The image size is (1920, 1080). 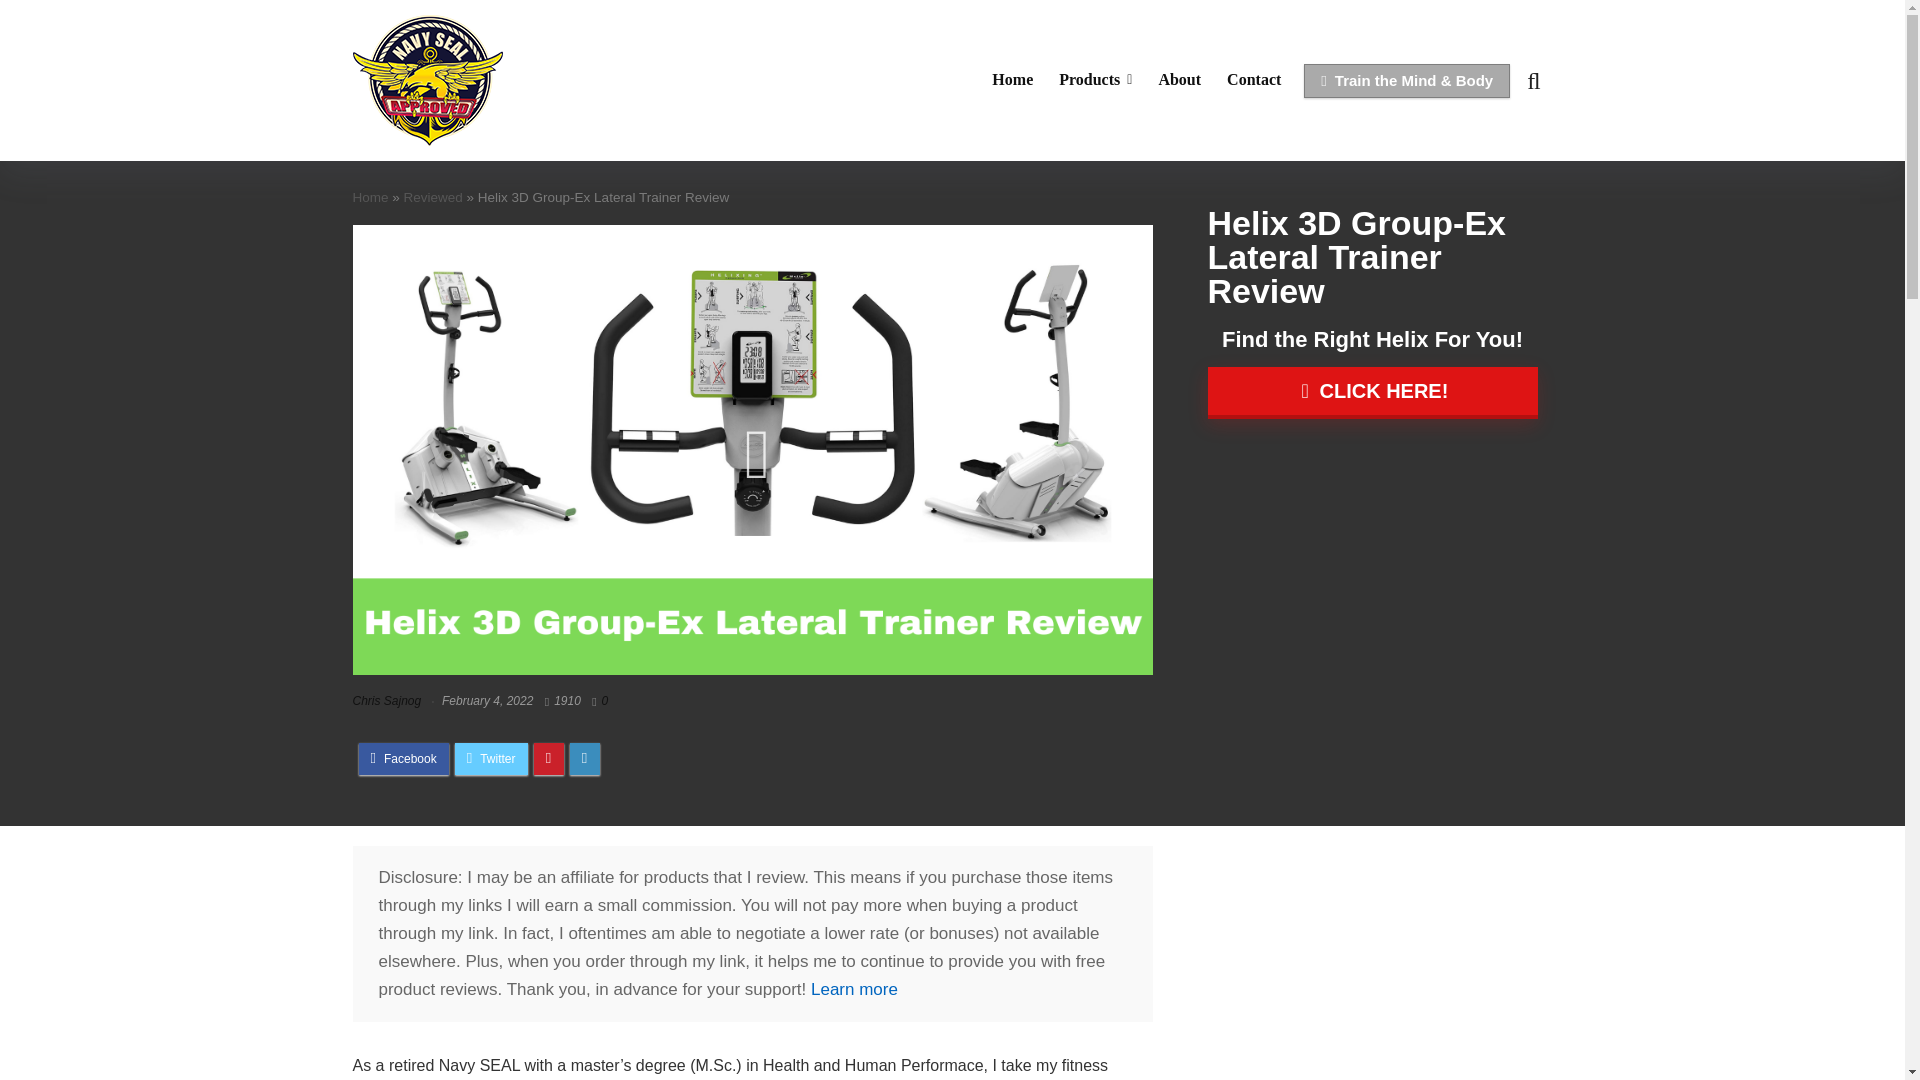 What do you see at coordinates (386, 701) in the screenshot?
I see `Chris Sajnog` at bounding box center [386, 701].